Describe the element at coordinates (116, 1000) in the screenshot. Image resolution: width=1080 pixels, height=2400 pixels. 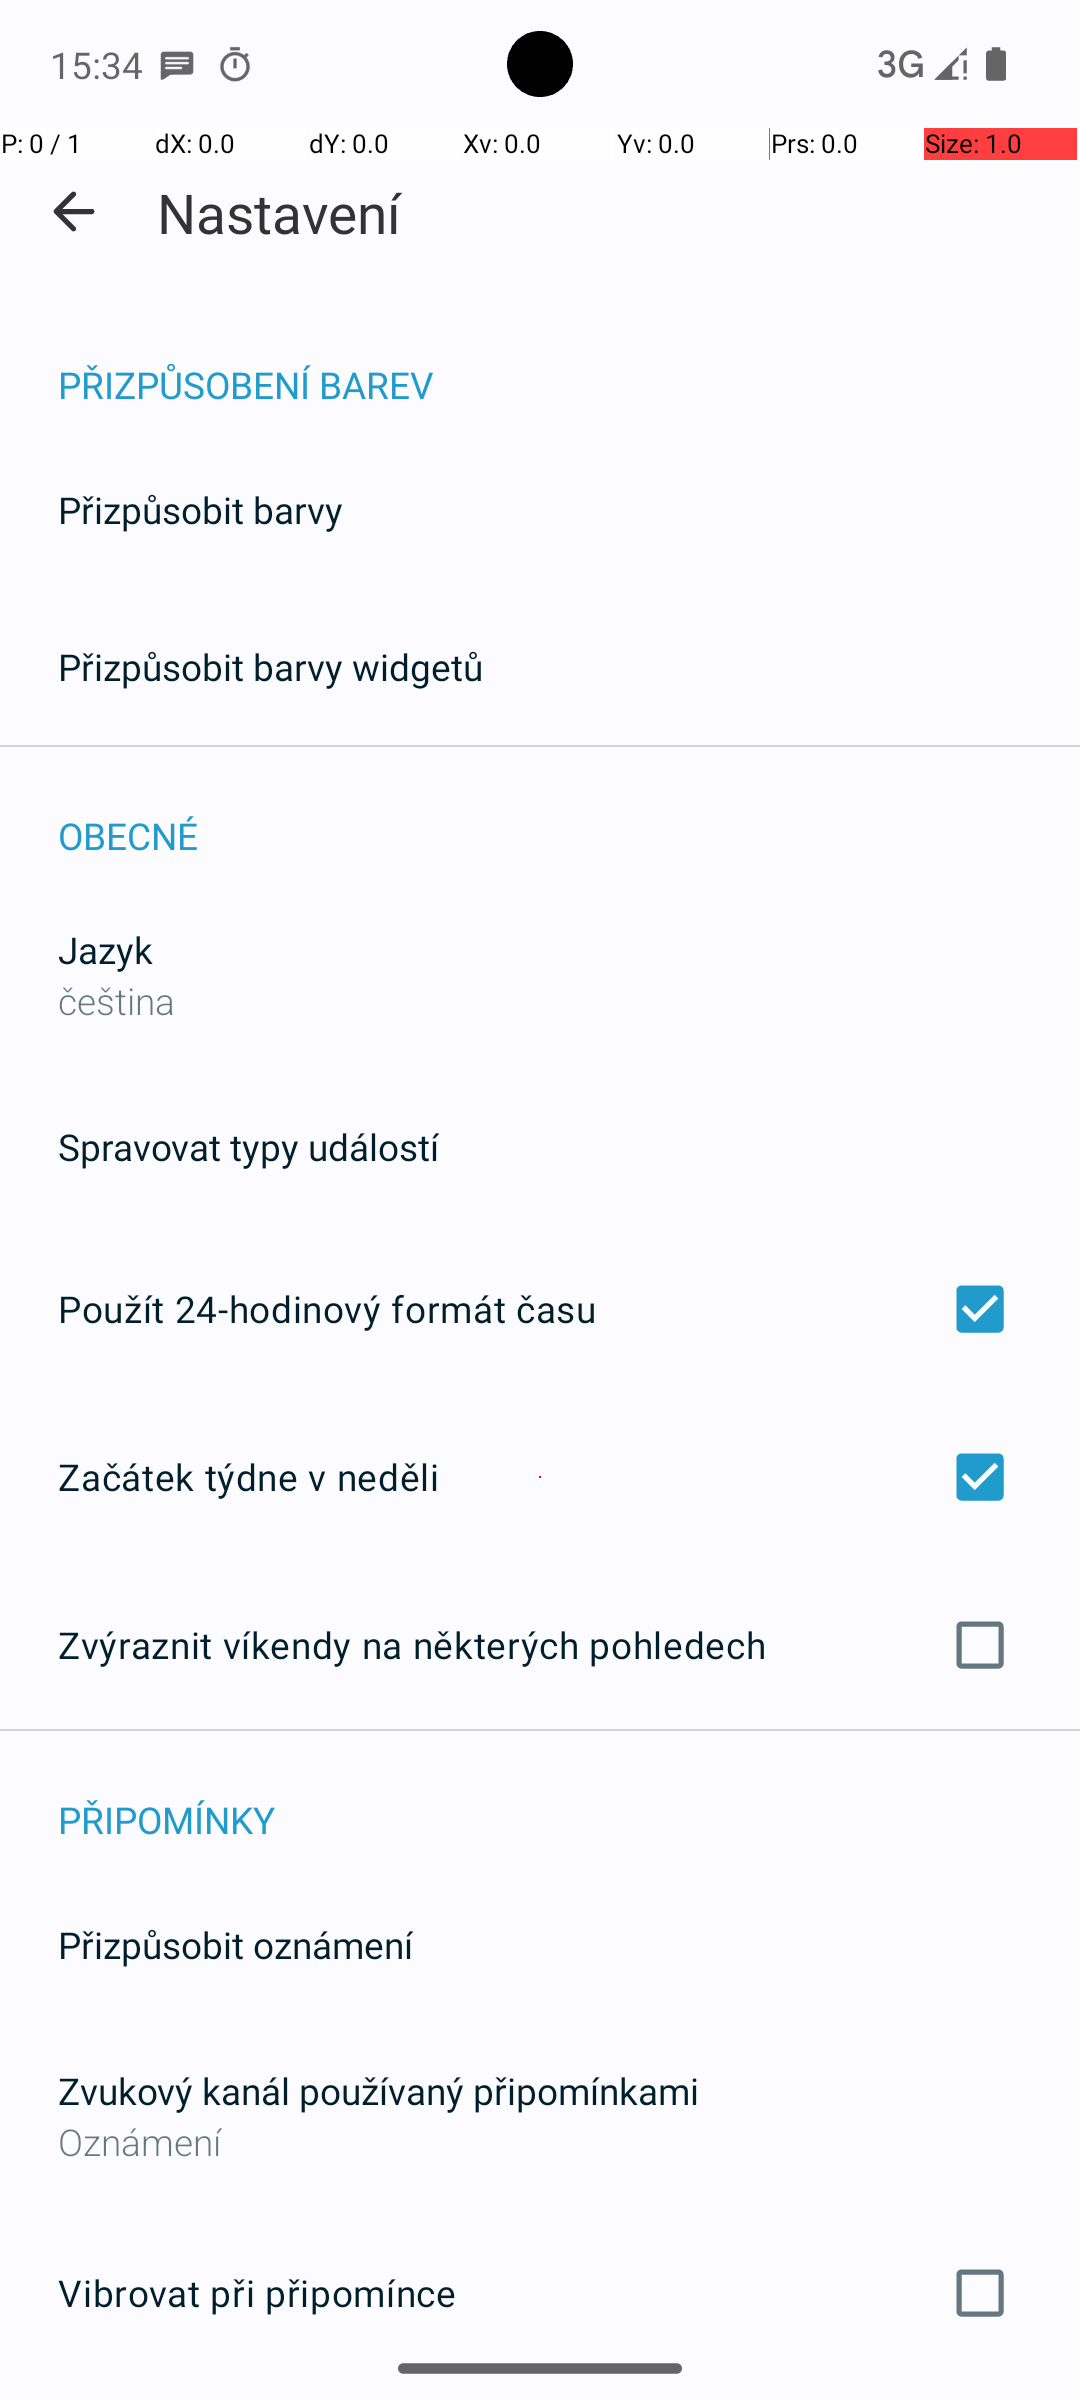
I see `čeština` at that location.